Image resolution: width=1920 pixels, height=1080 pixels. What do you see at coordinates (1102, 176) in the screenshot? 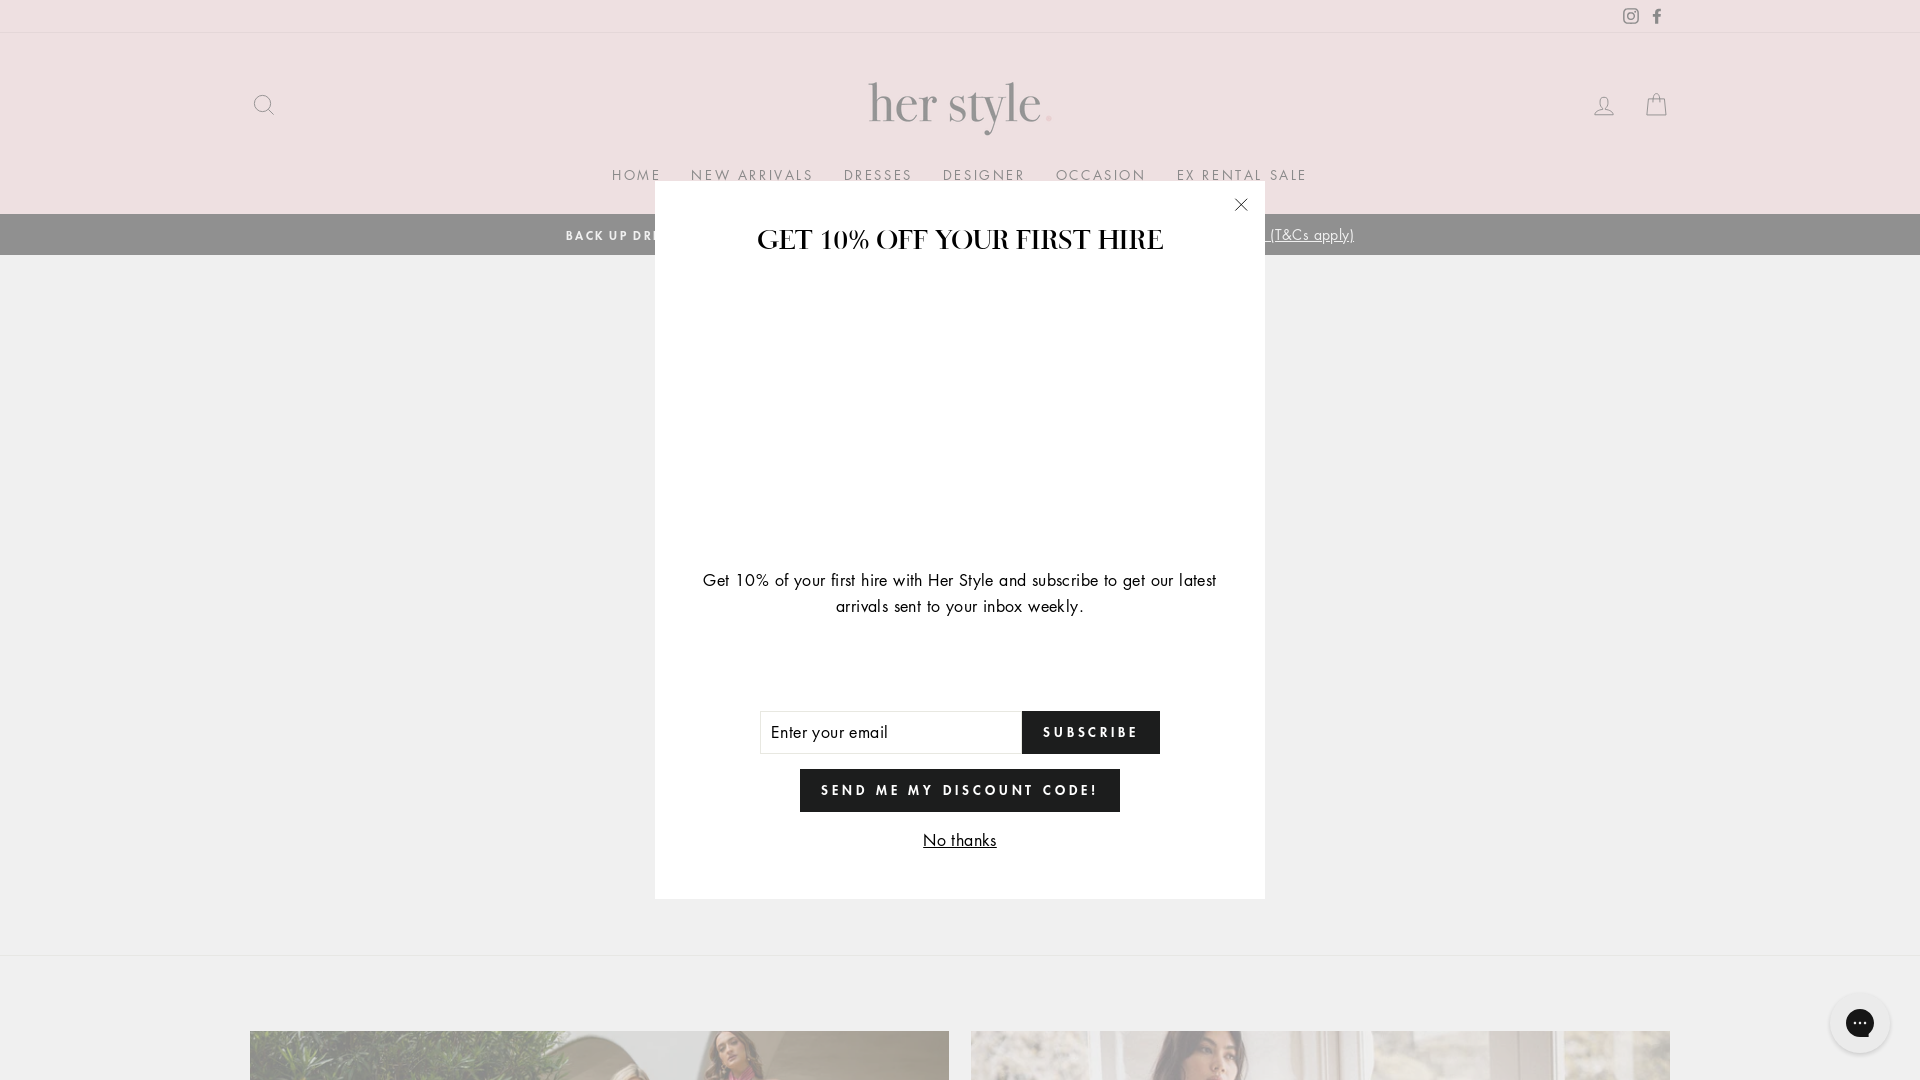
I see `OCCASION` at bounding box center [1102, 176].